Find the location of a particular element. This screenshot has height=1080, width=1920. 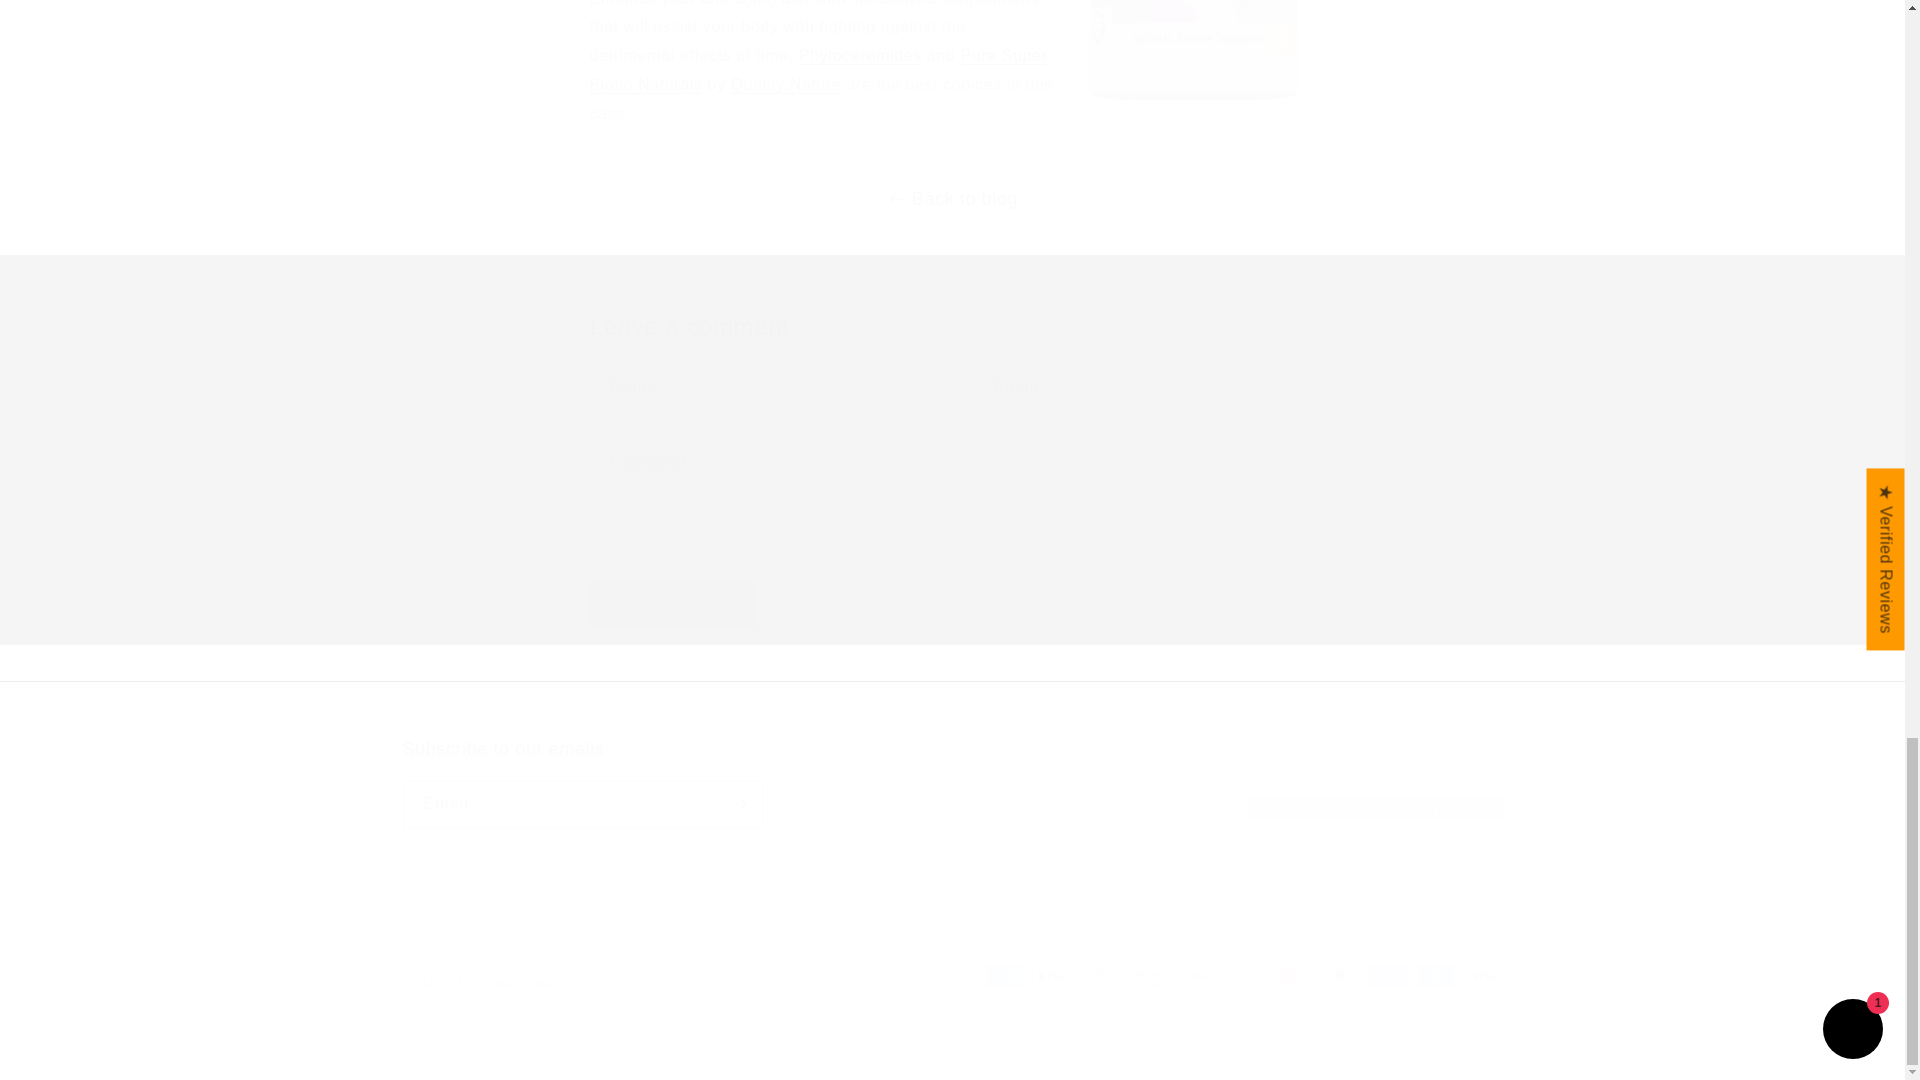

Terms of service is located at coordinates (674, 605).